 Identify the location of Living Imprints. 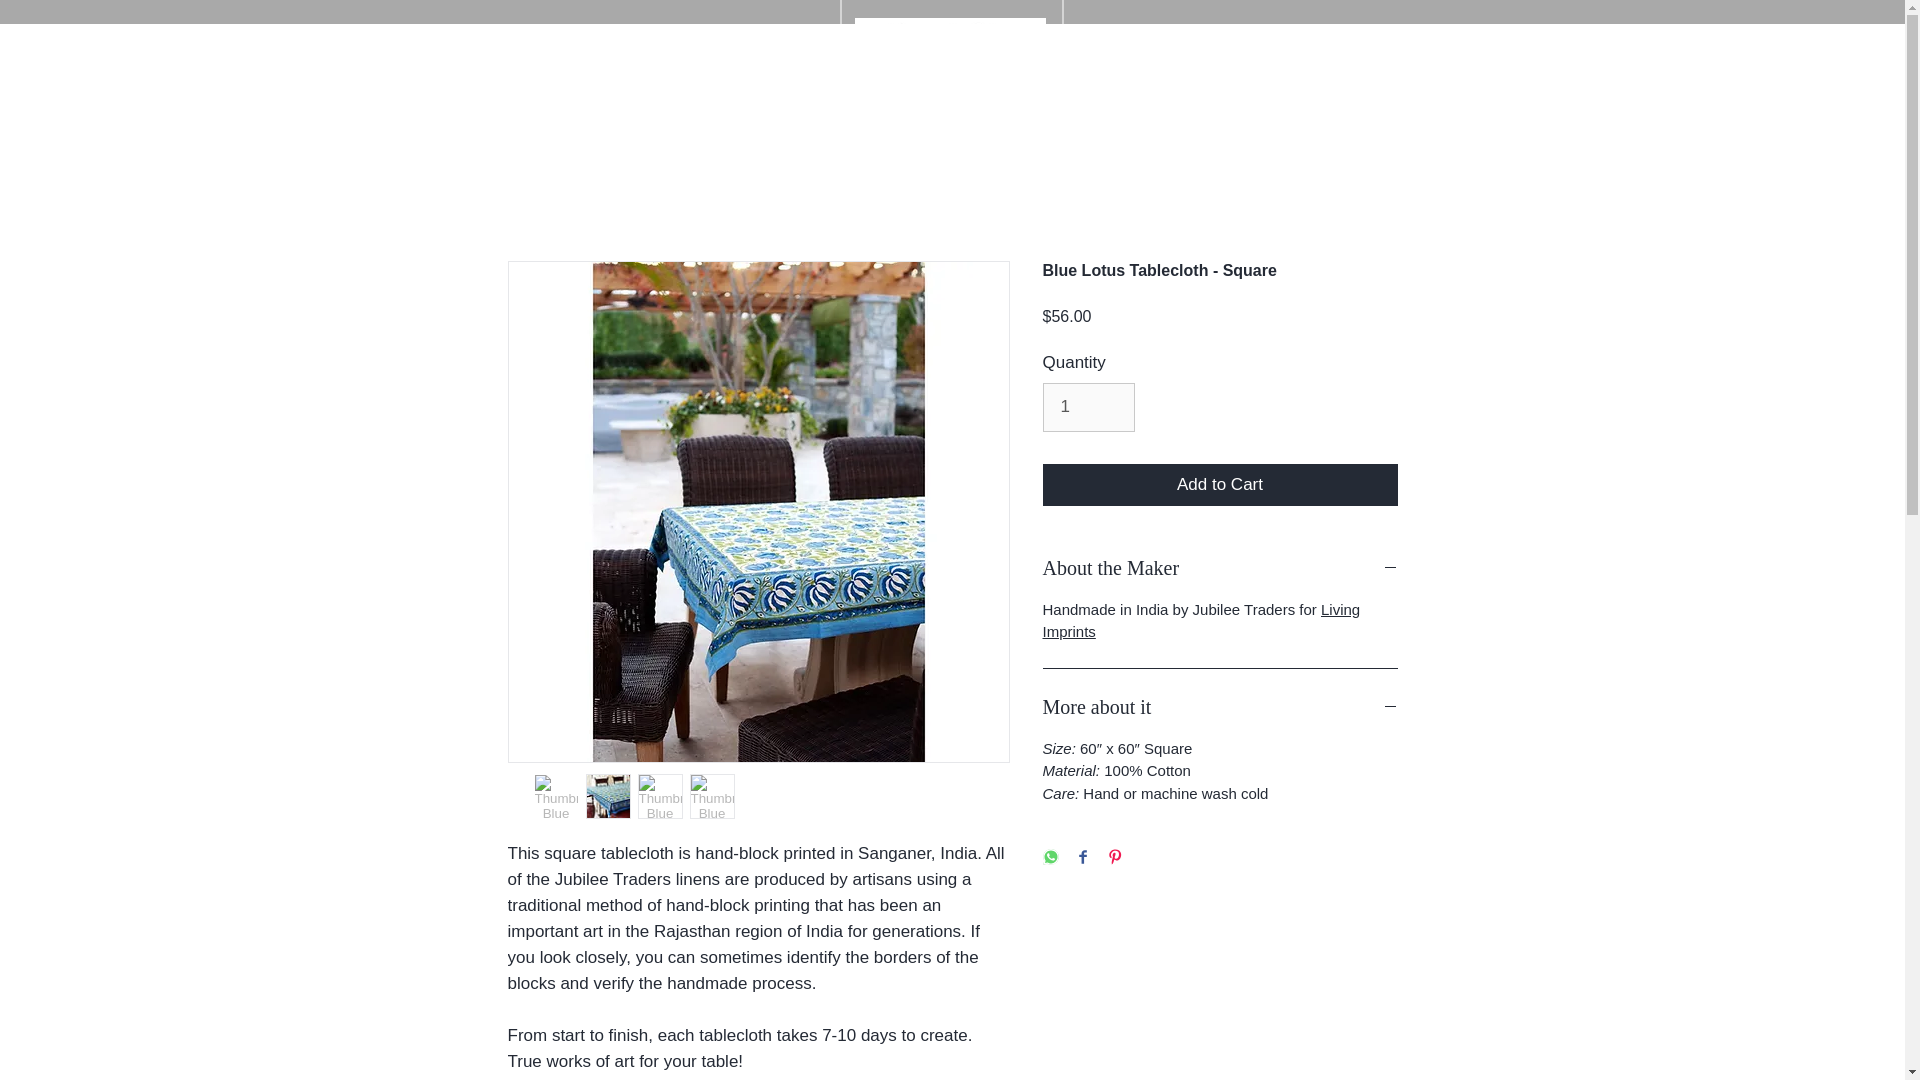
(1200, 620).